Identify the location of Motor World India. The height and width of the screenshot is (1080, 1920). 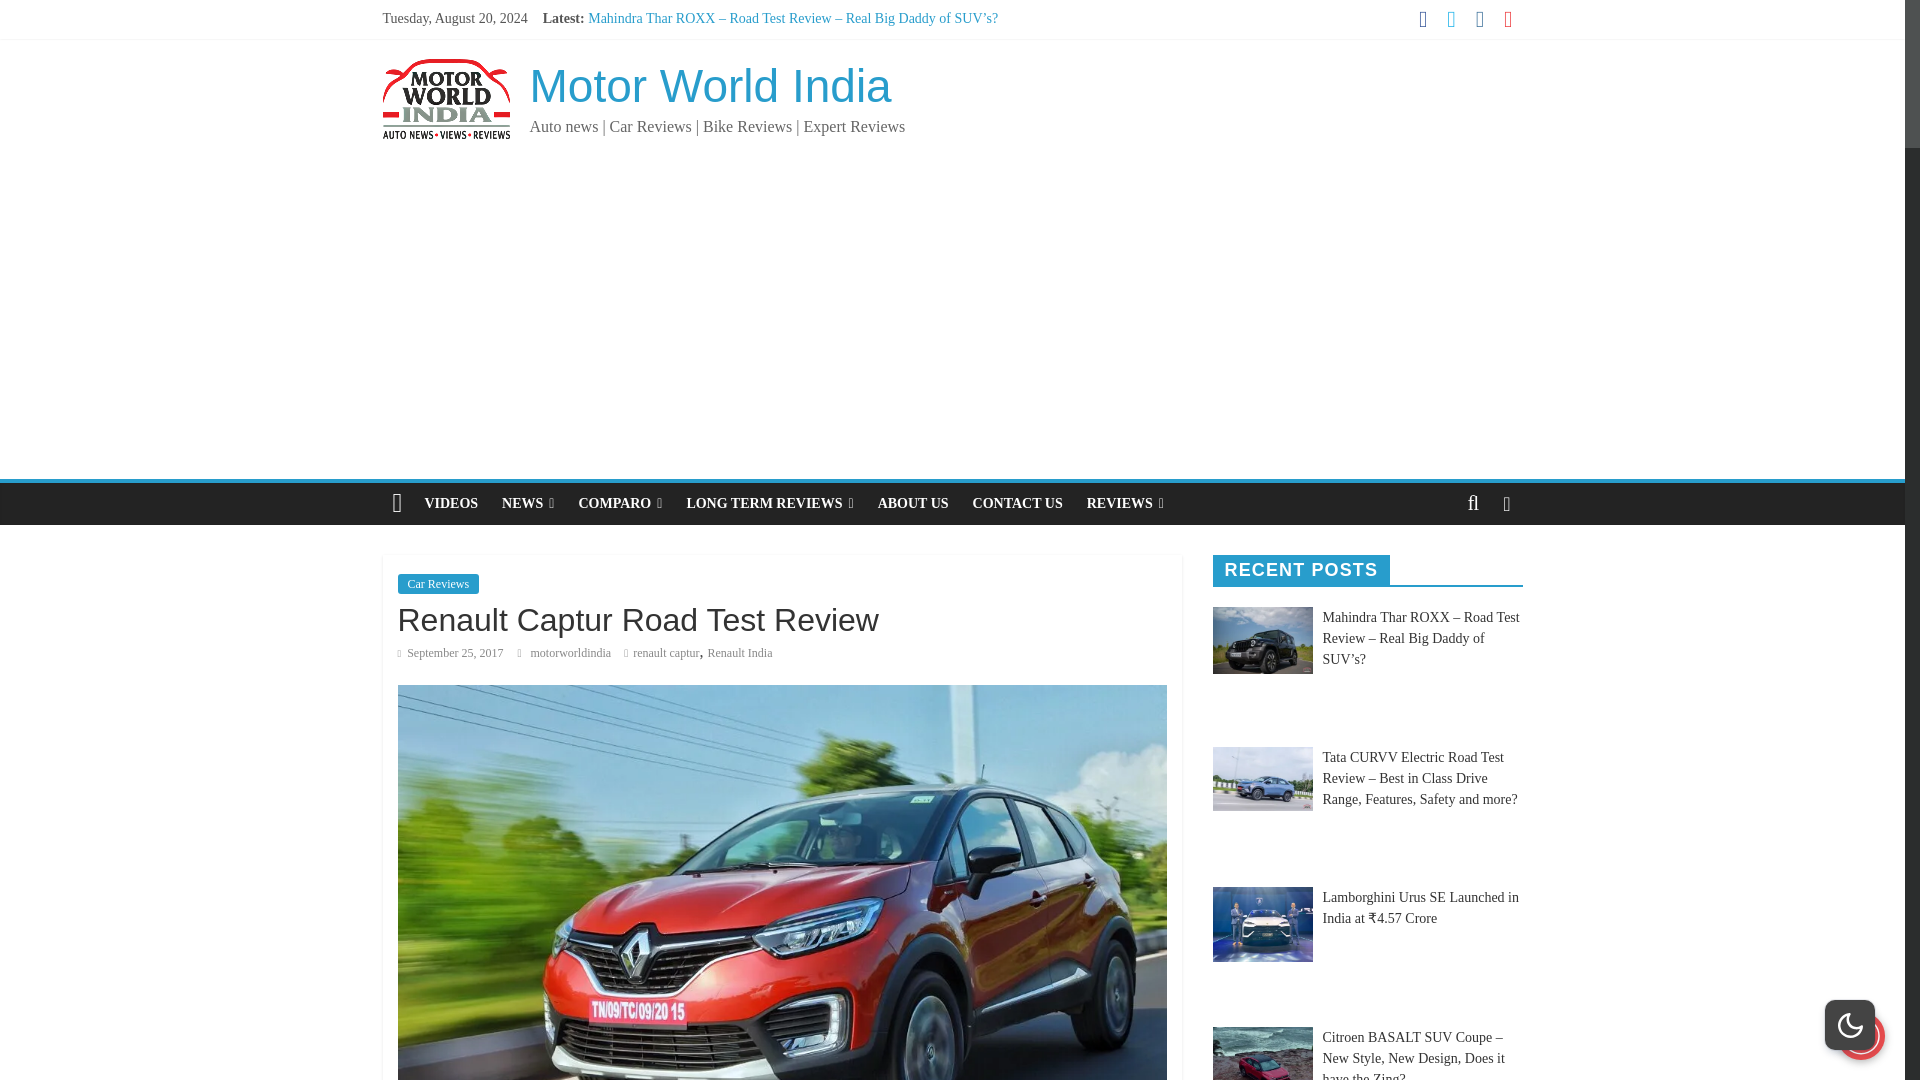
(710, 86).